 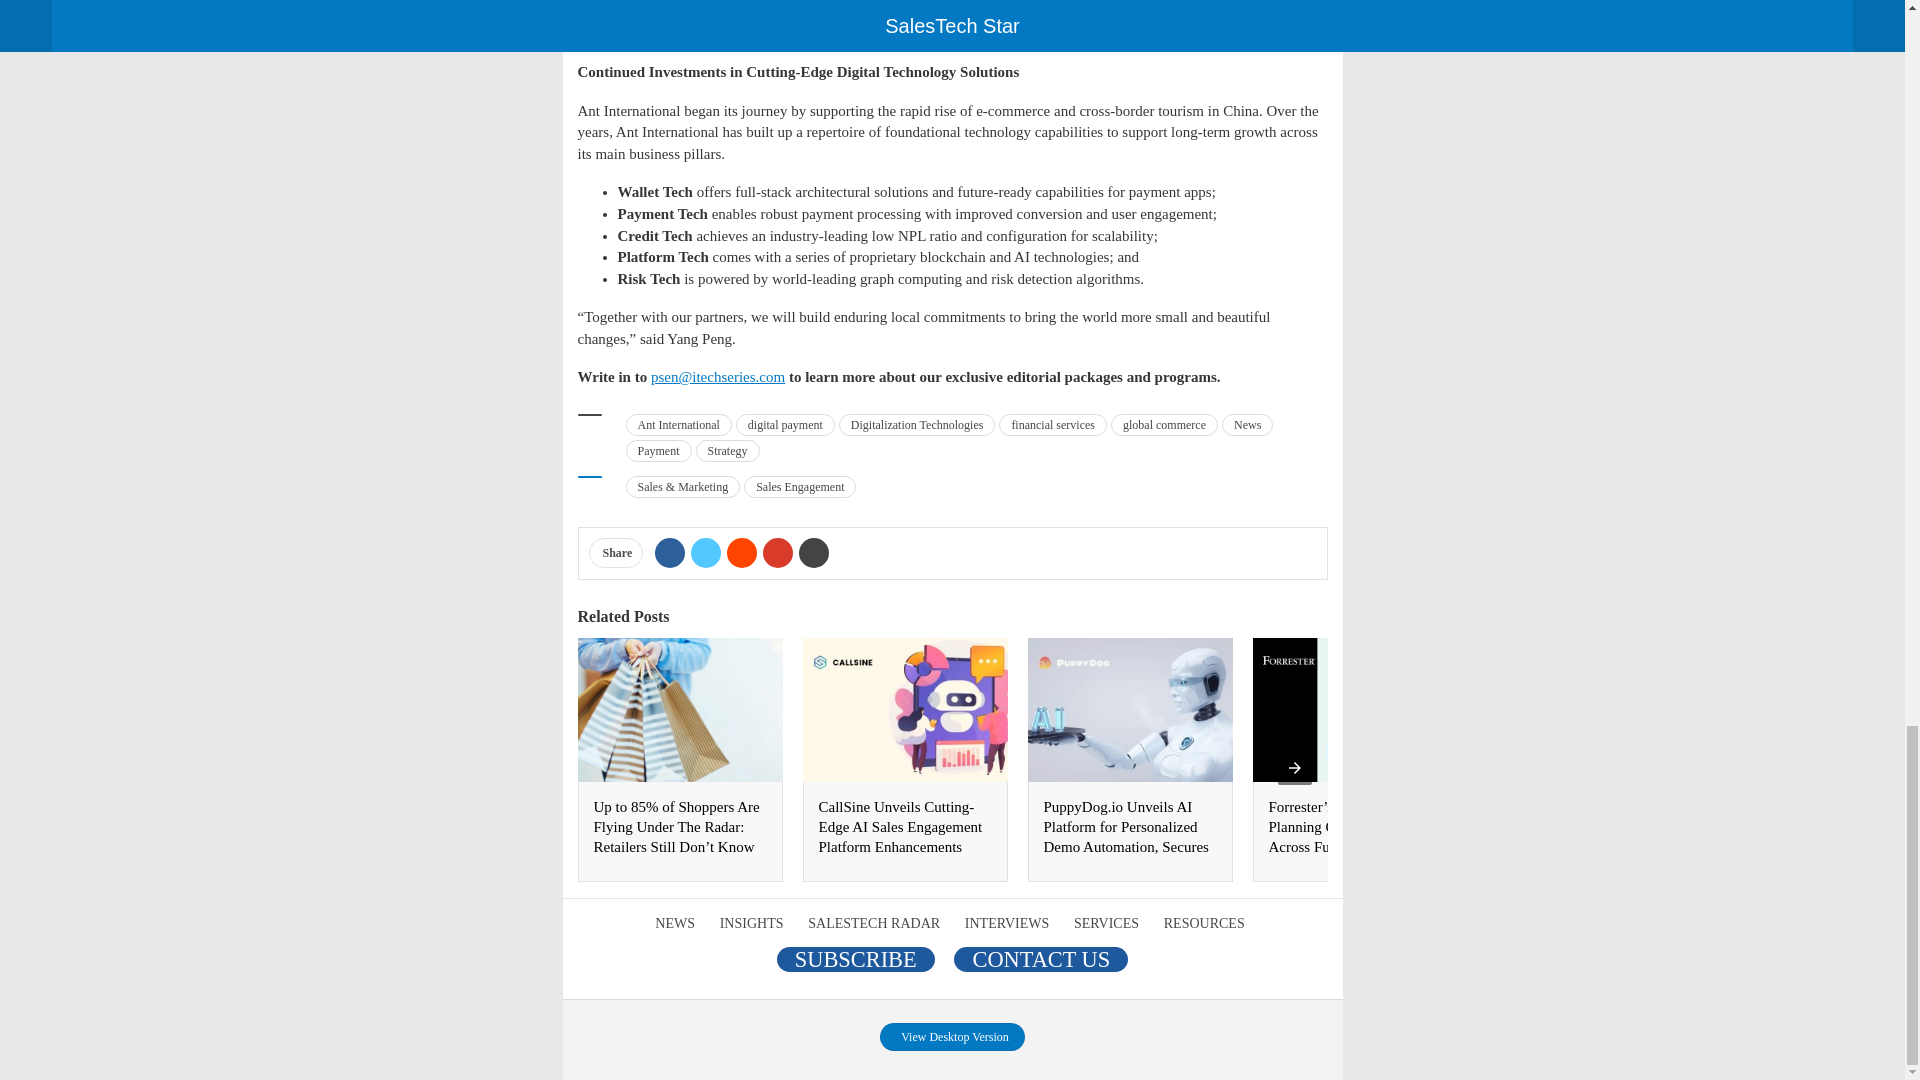 I want to click on INSIGHTS, so click(x=754, y=922).